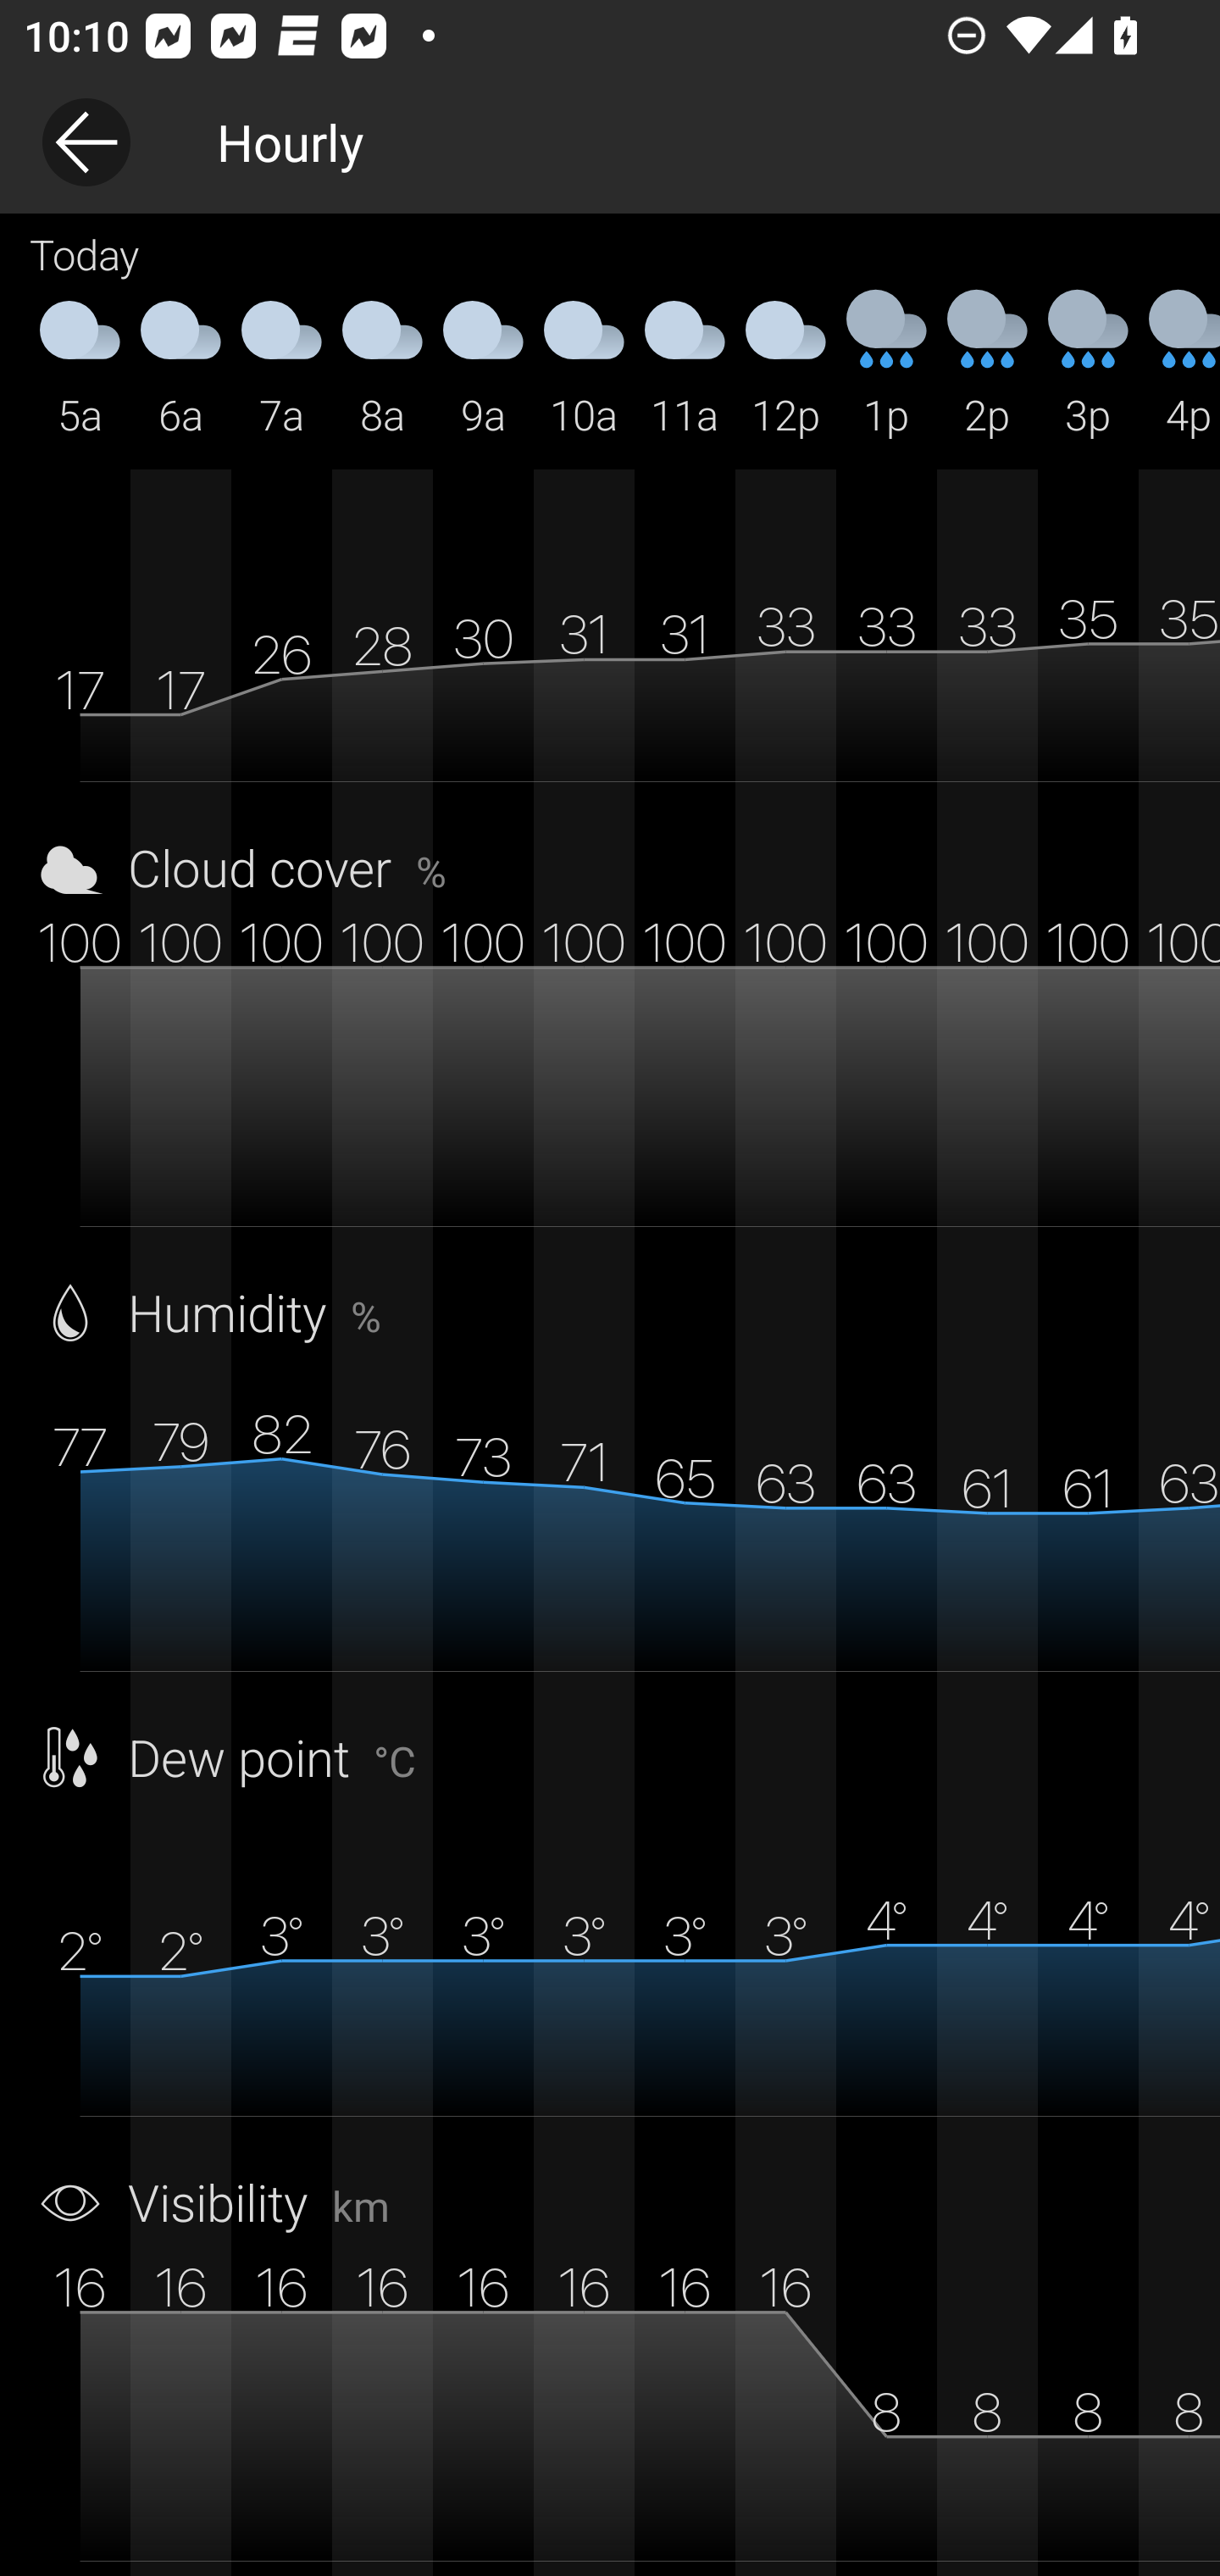 This screenshot has height=2576, width=1220. Describe the element at coordinates (281, 308) in the screenshot. I see `` at that location.